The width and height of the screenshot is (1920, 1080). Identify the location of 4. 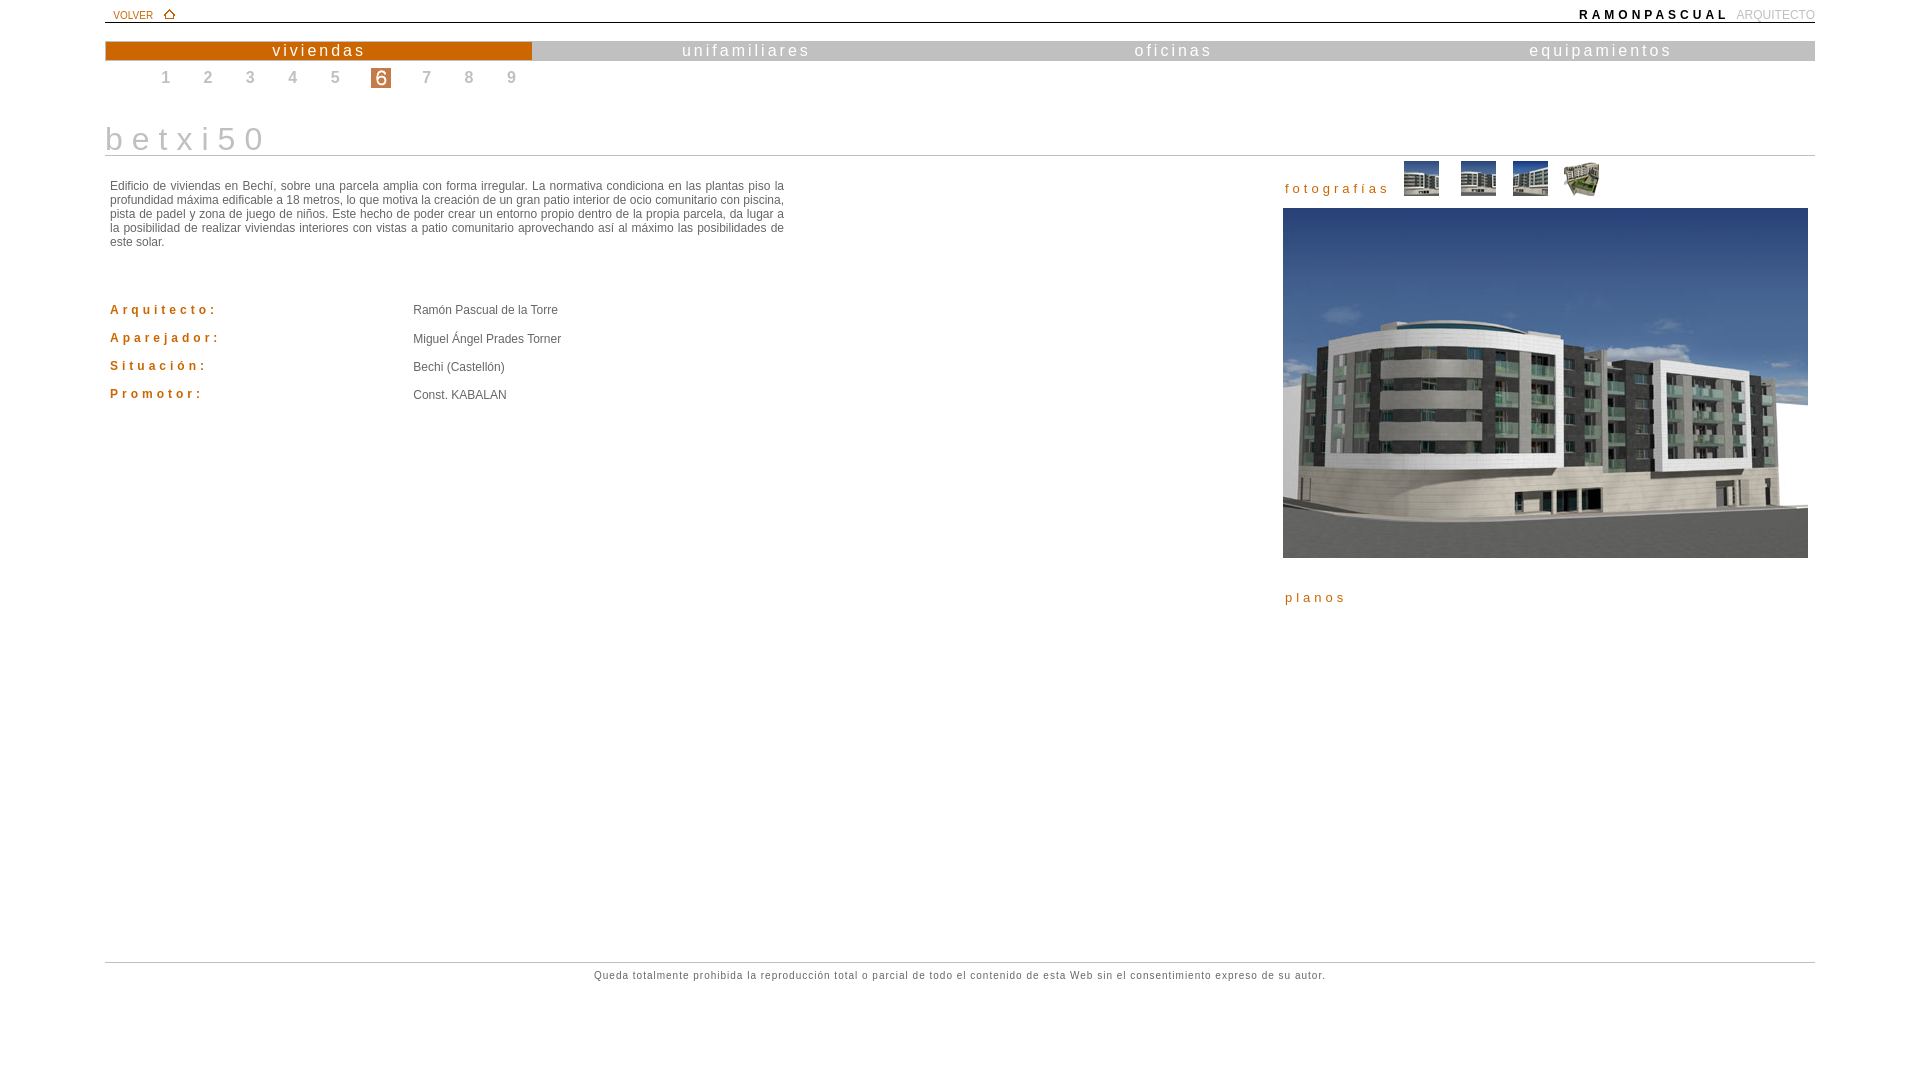
(292, 78).